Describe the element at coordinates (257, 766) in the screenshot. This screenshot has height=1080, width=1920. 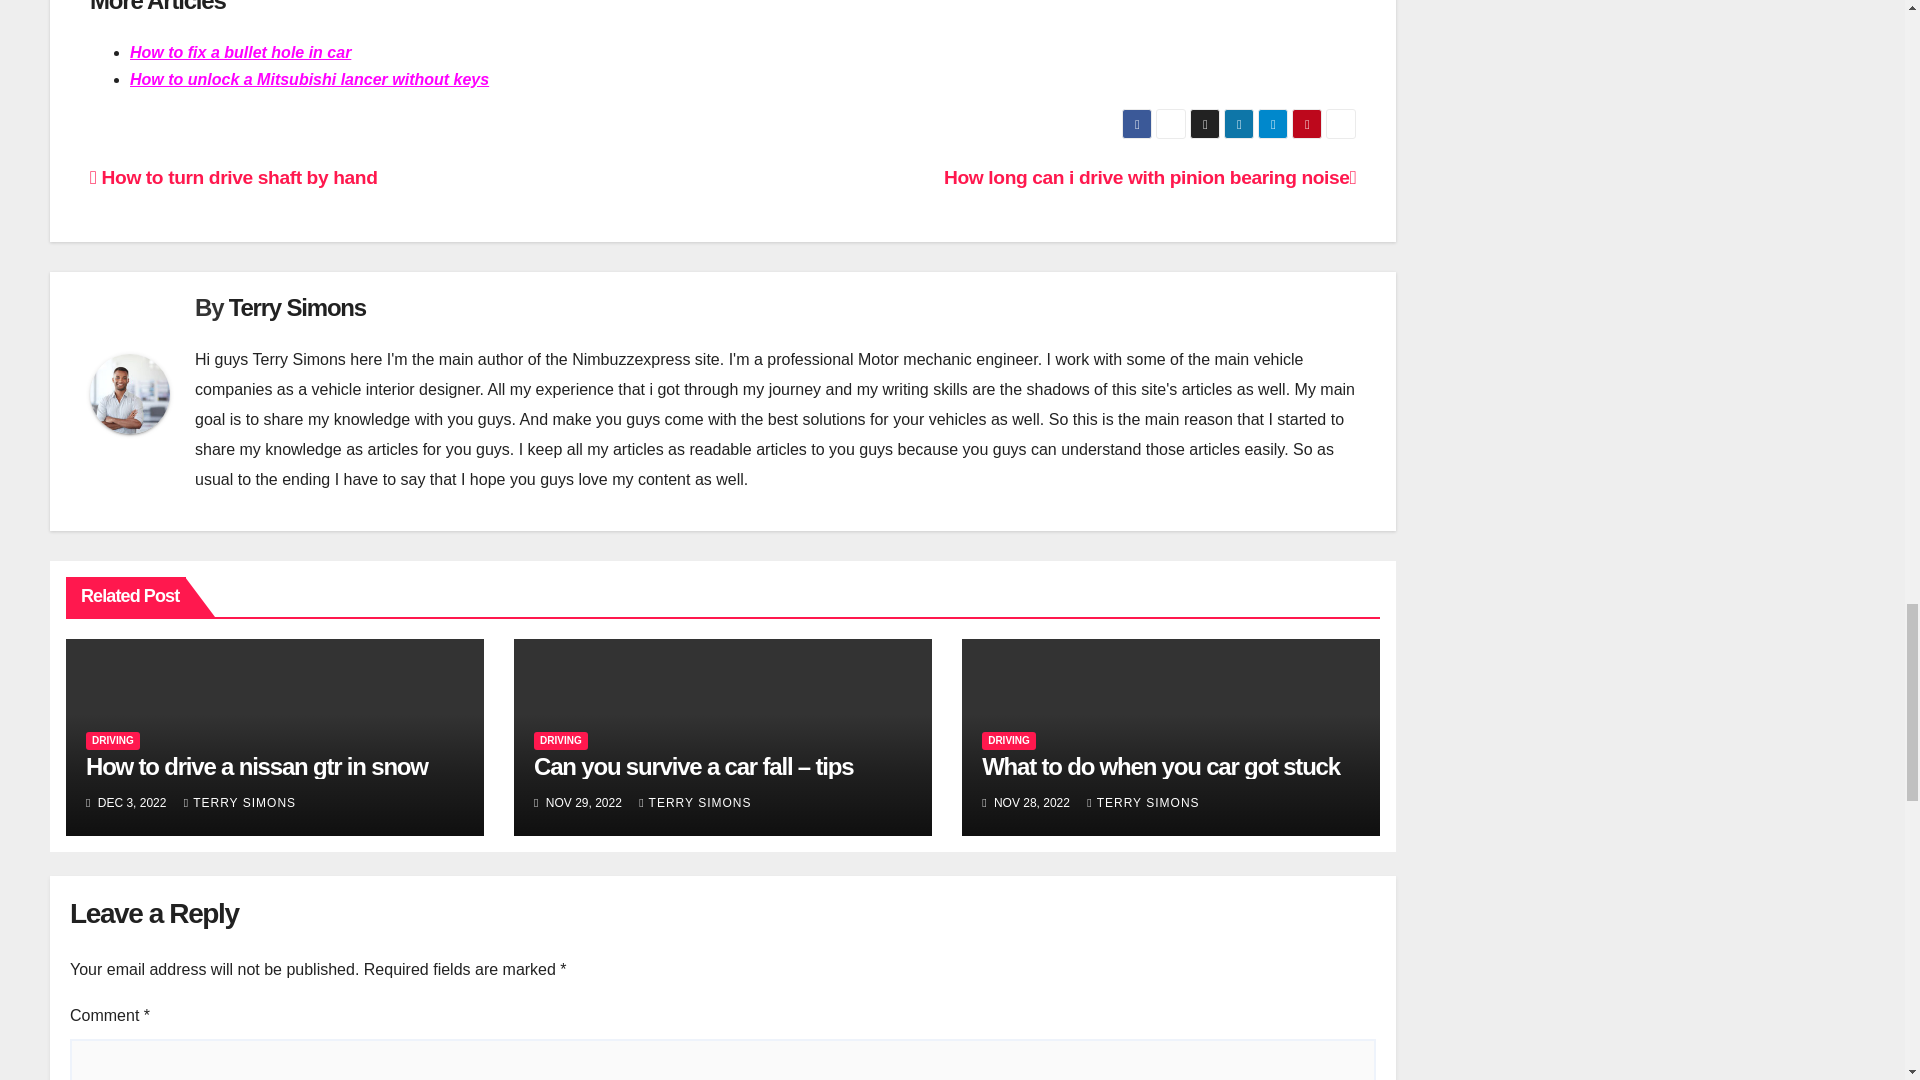
I see `Permalink to: How to drive a nissan gtr in snow` at that location.